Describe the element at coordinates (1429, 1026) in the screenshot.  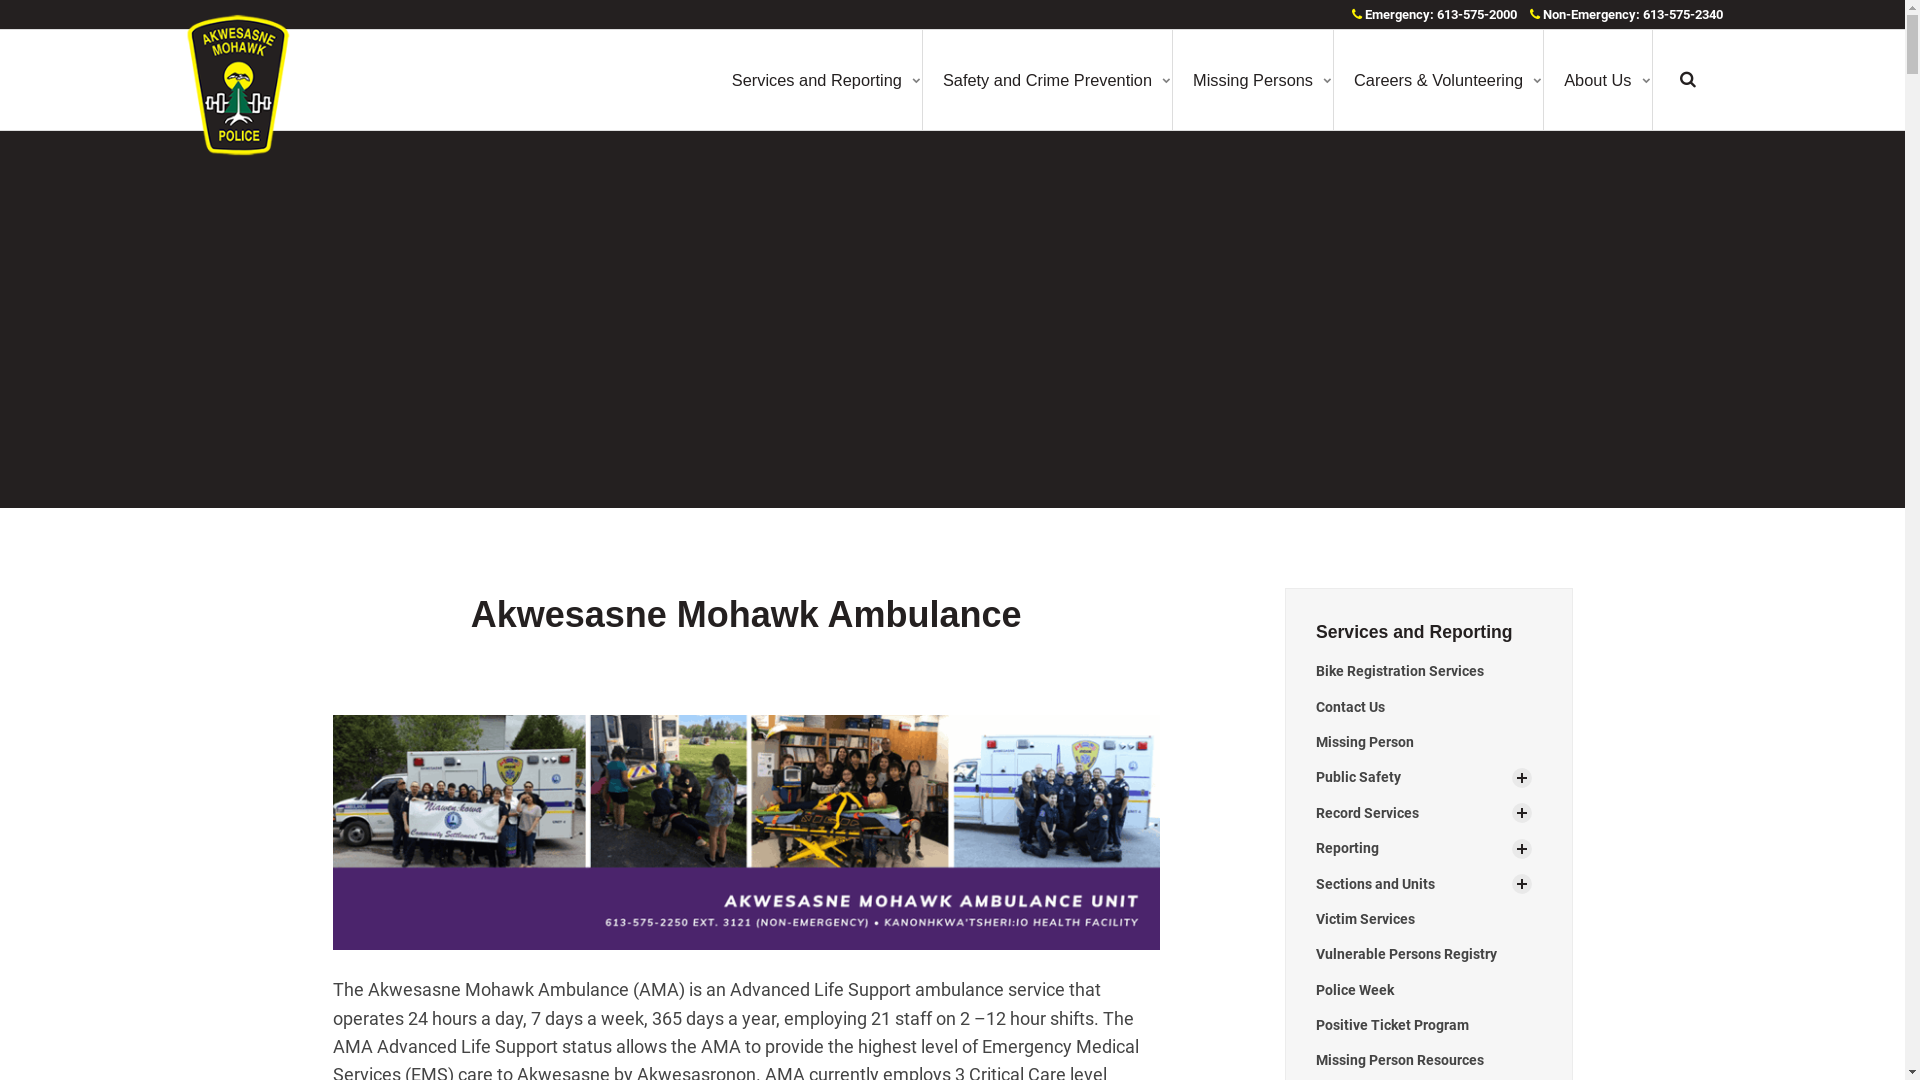
I see `Positive Ticket Program` at that location.